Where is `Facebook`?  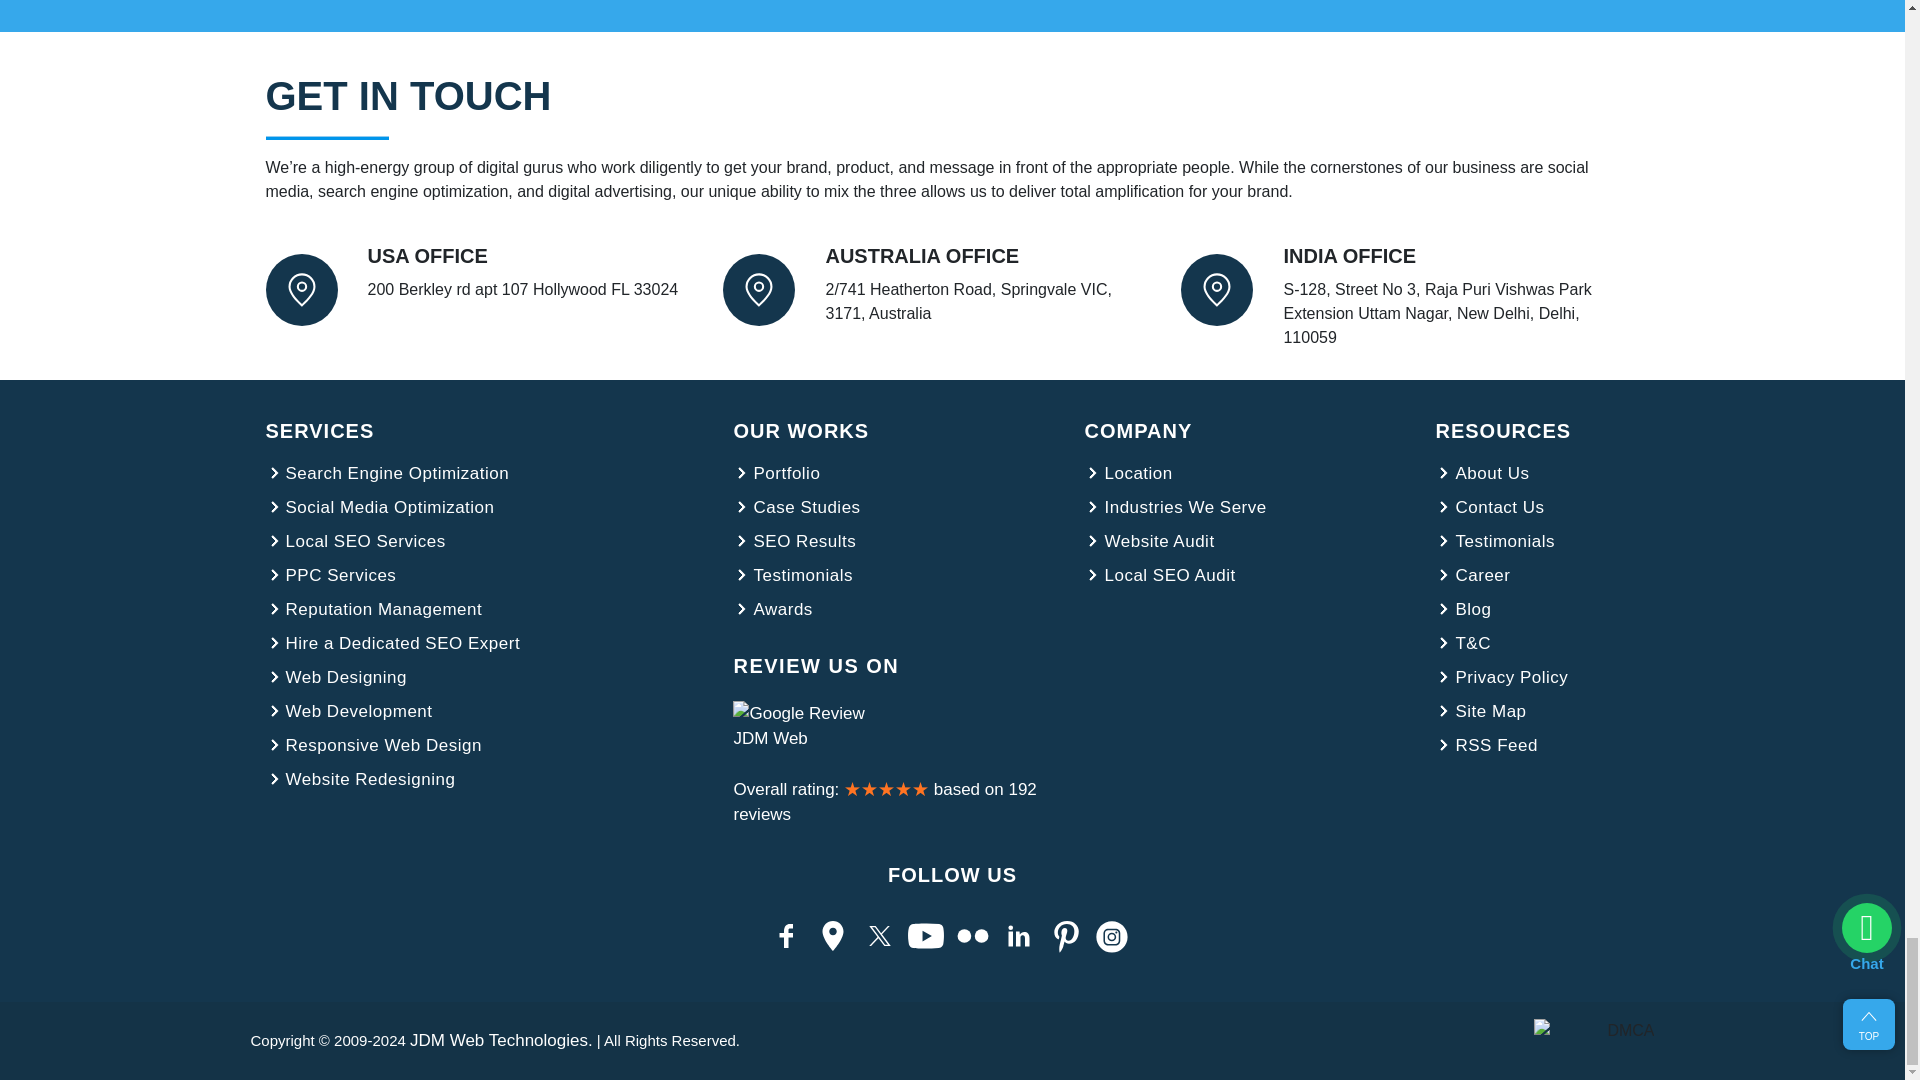
Facebook is located at coordinates (790, 948).